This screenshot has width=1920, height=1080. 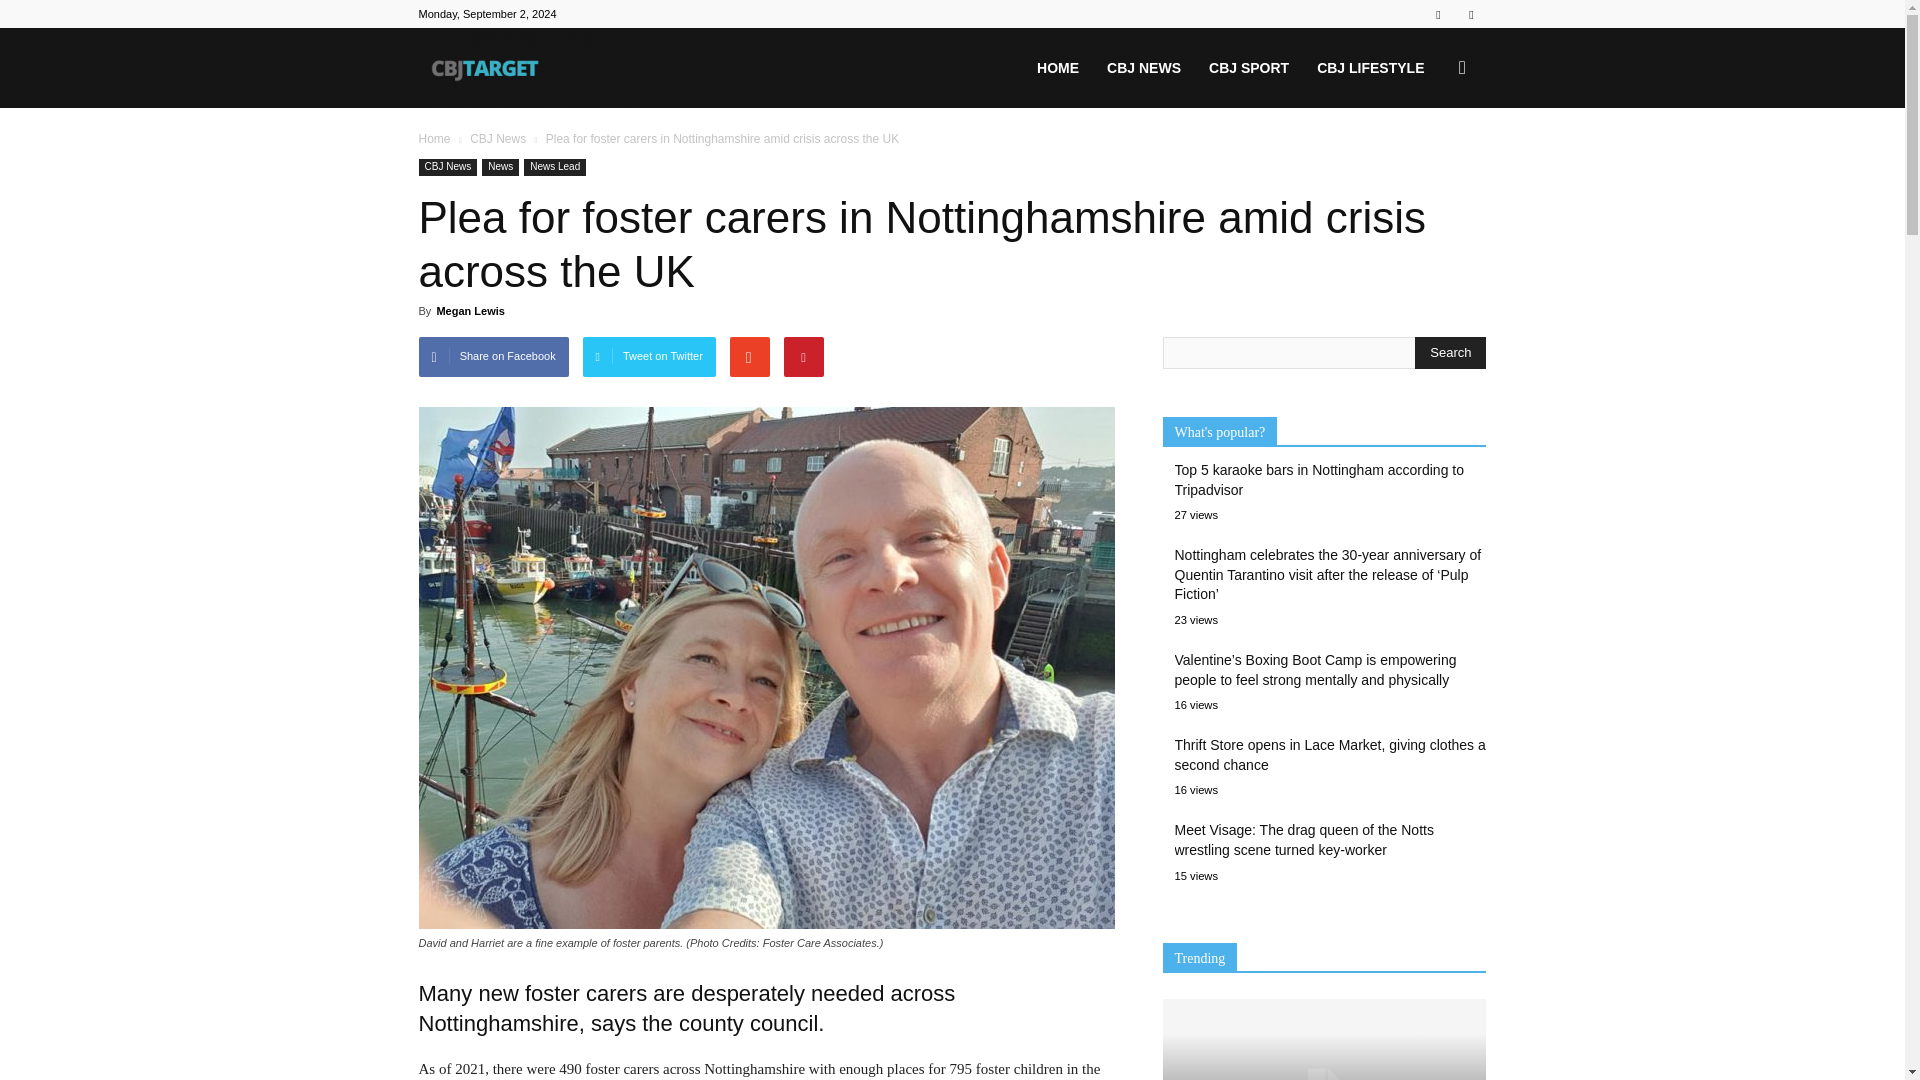 I want to click on CBJ LIFESTYLE, so click(x=1370, y=68).